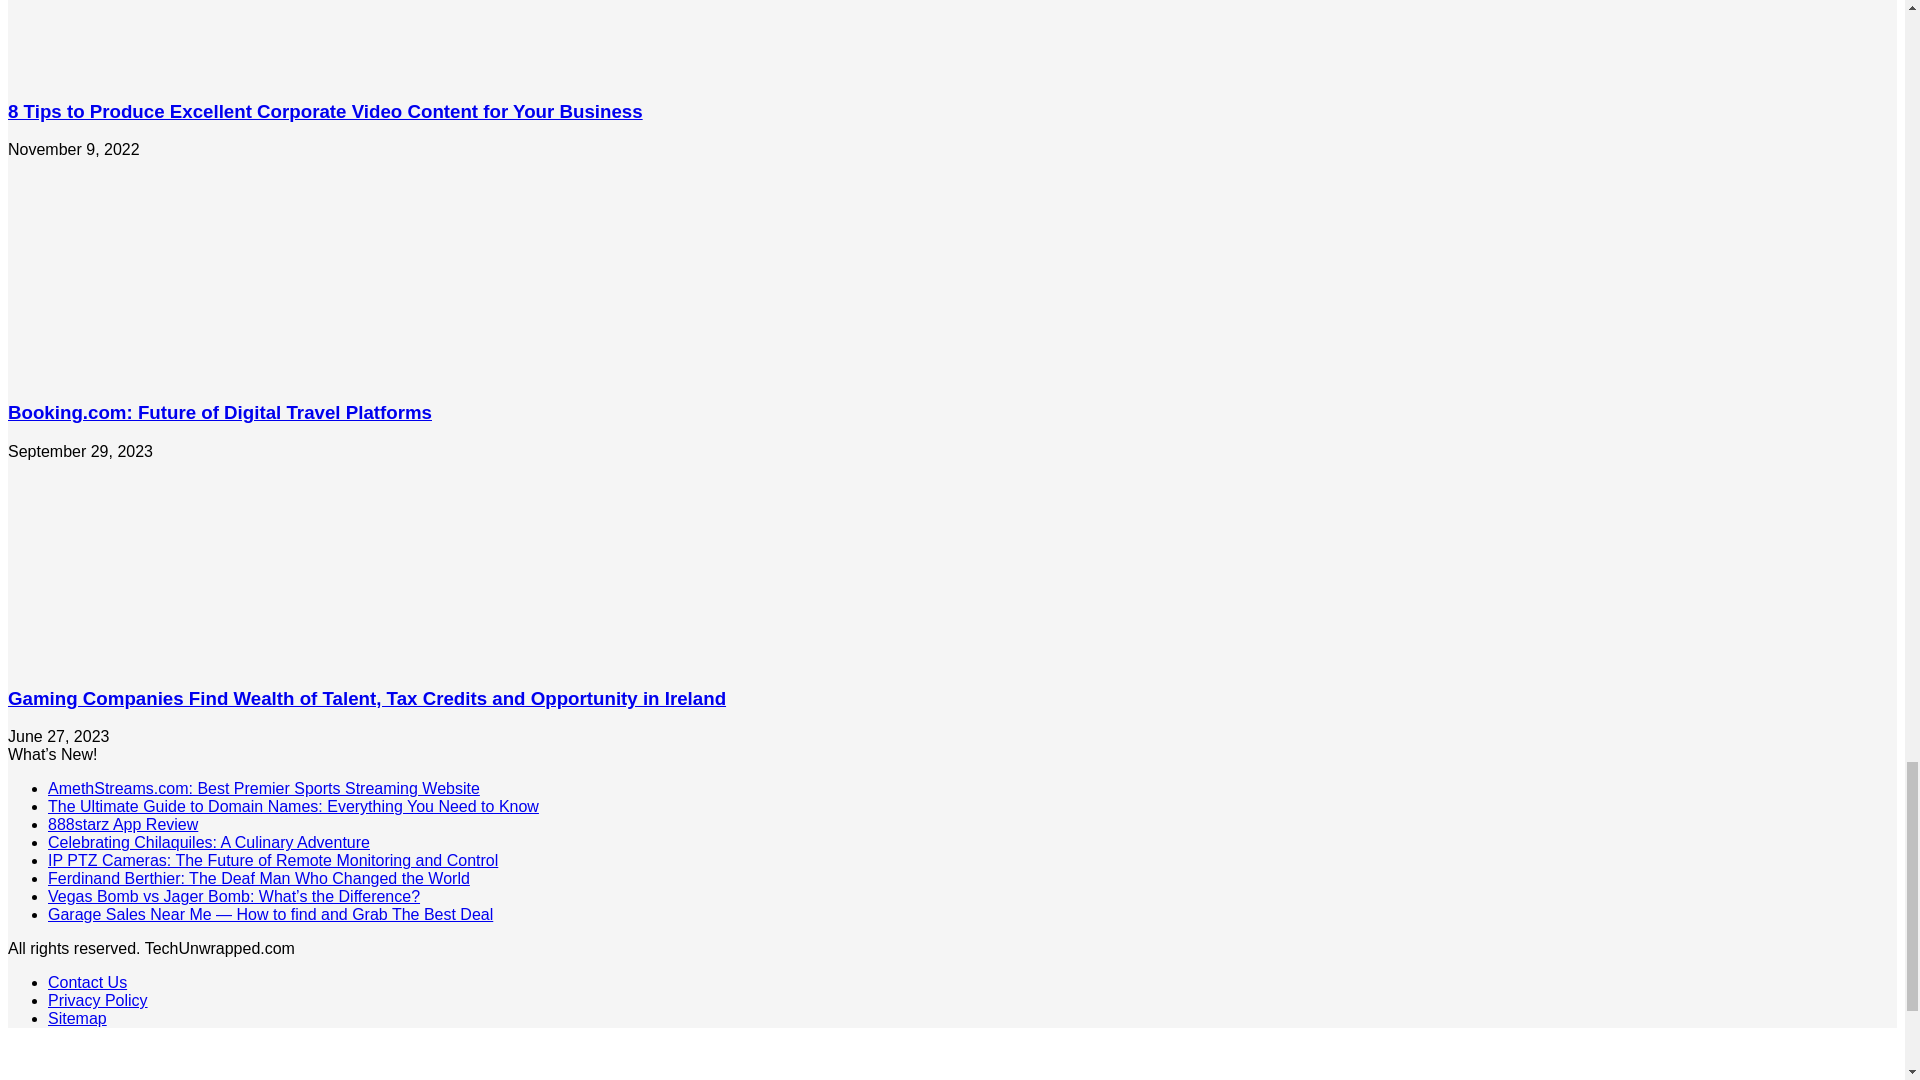  What do you see at coordinates (272, 860) in the screenshot?
I see `IP PTZ Cameras: The Future of Remote Monitoring and Control` at bounding box center [272, 860].